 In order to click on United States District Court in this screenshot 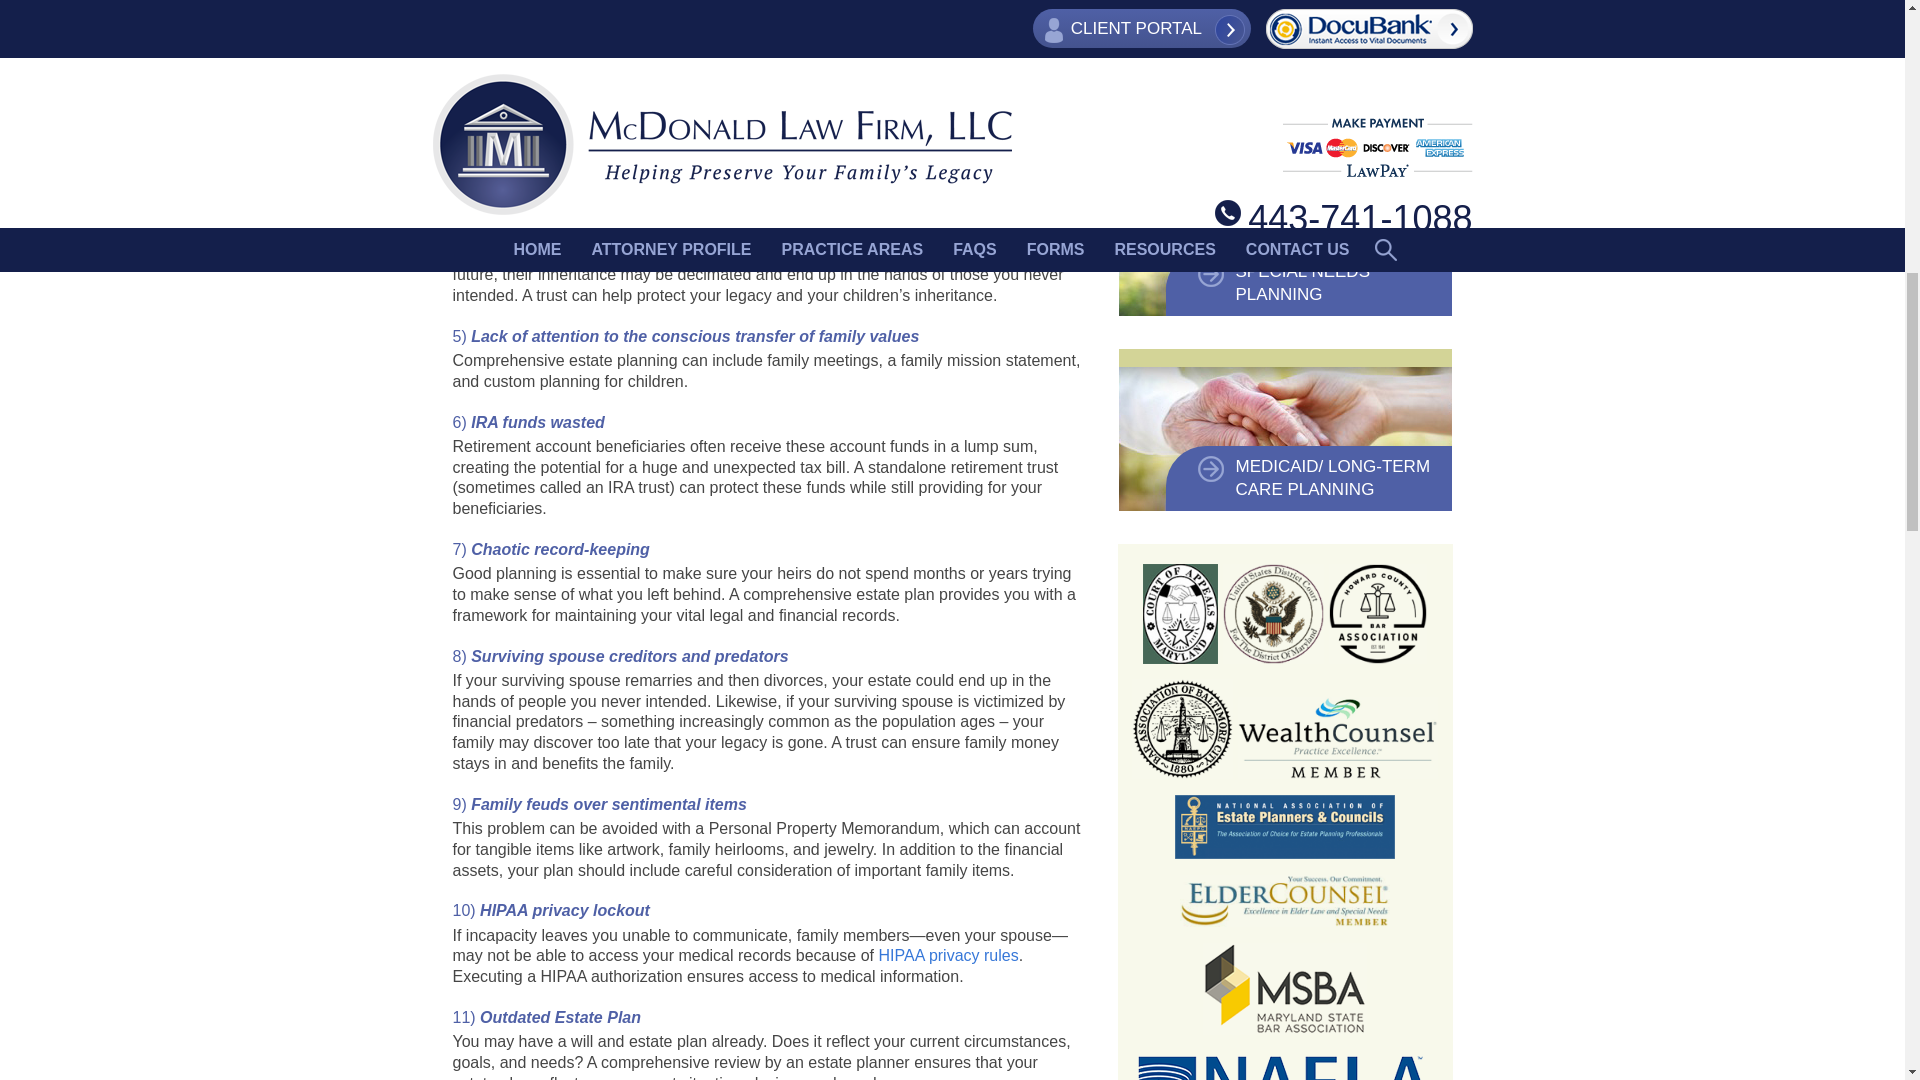, I will do `click(1274, 614)`.